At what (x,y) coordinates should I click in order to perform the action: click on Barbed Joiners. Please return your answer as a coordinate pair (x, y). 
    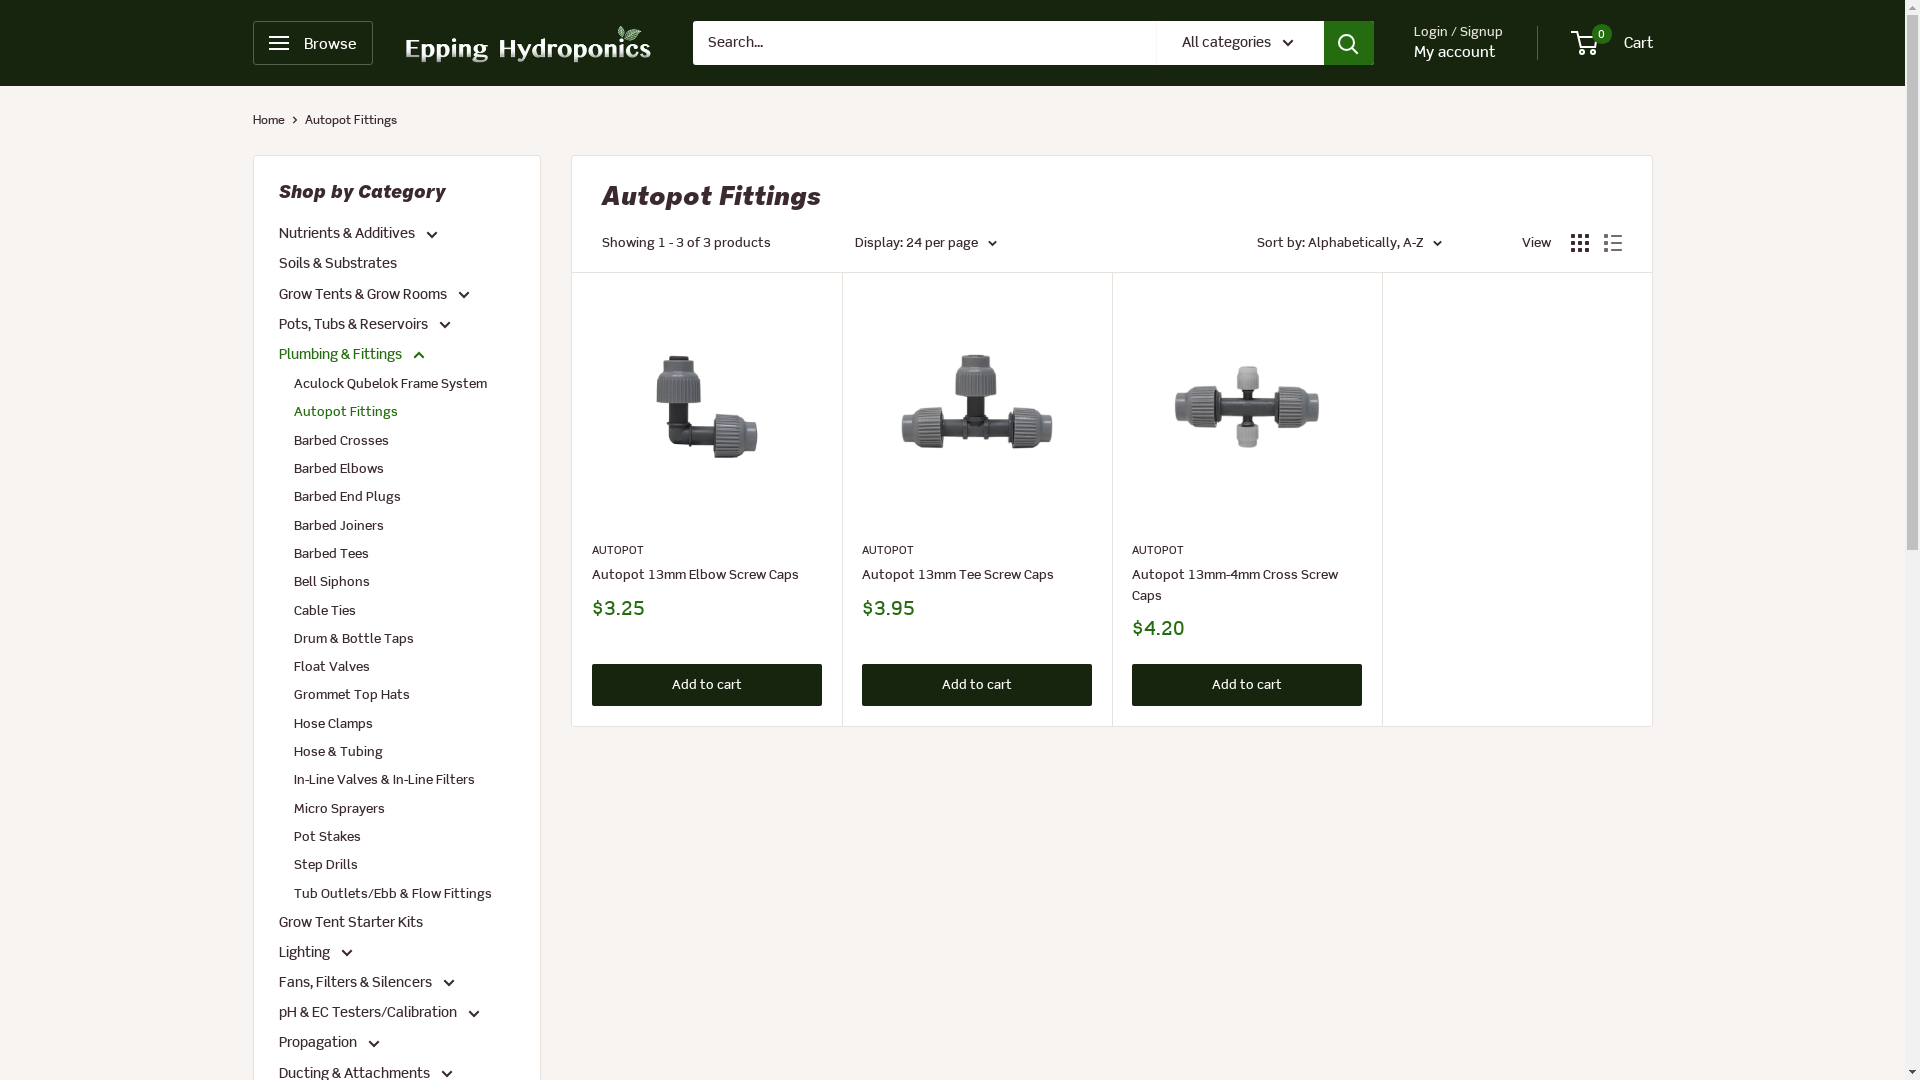
    Looking at the image, I should click on (404, 526).